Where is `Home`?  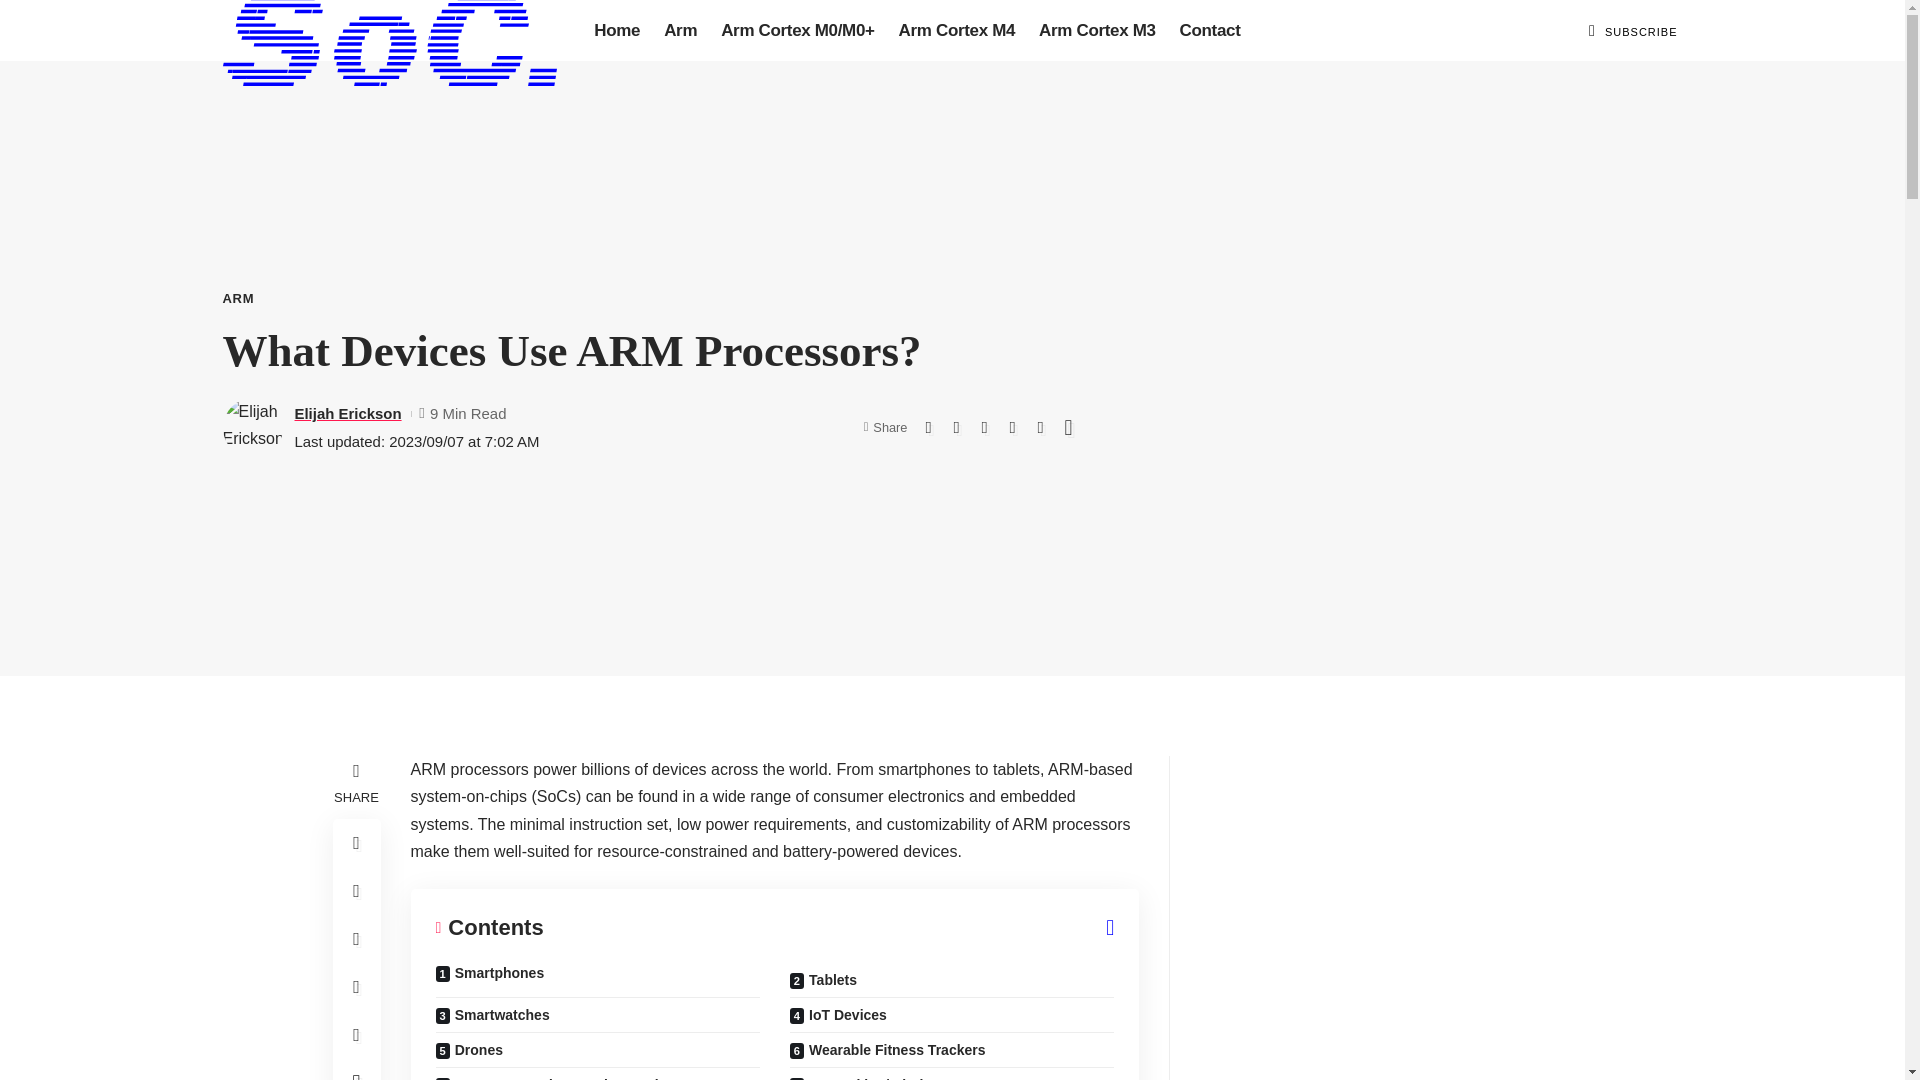
Home is located at coordinates (616, 30).